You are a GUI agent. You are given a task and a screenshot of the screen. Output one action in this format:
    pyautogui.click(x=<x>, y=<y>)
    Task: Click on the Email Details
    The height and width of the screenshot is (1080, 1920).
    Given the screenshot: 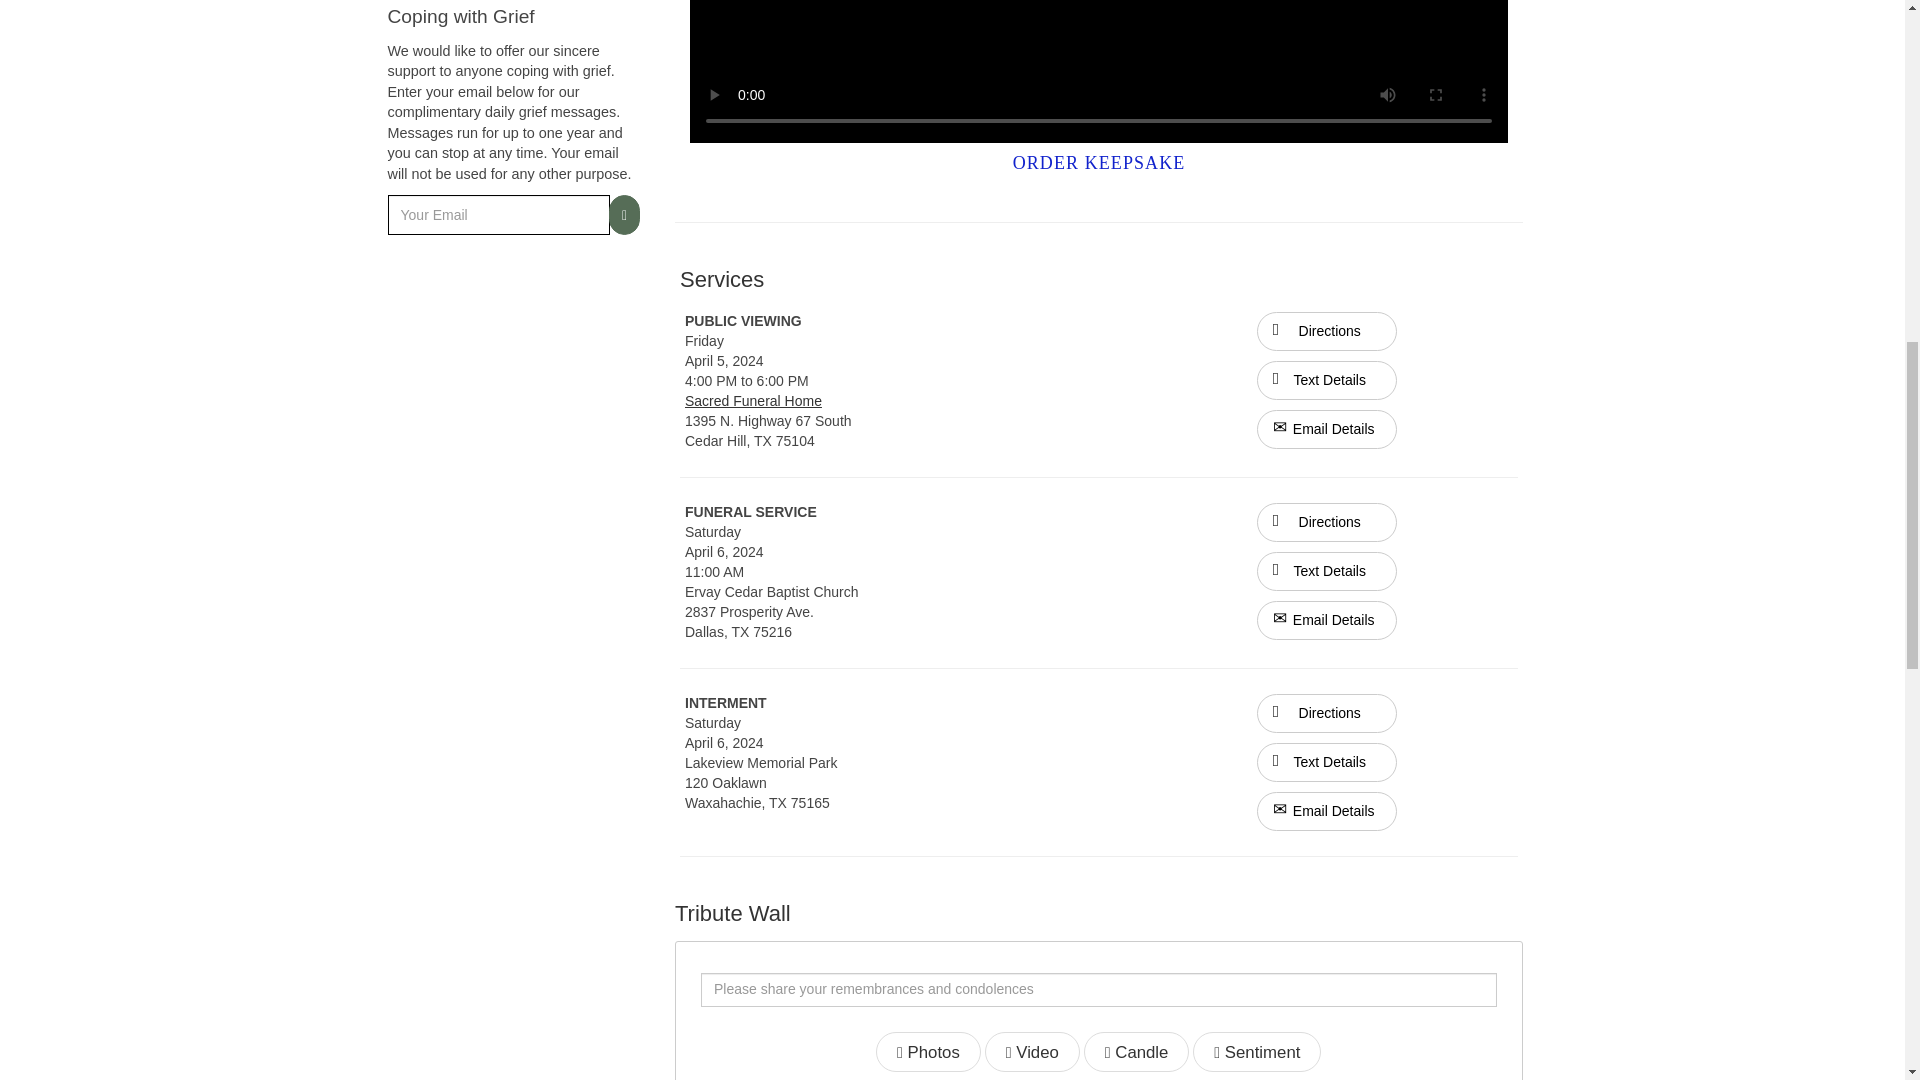 What is the action you would take?
    pyautogui.click(x=1327, y=810)
    